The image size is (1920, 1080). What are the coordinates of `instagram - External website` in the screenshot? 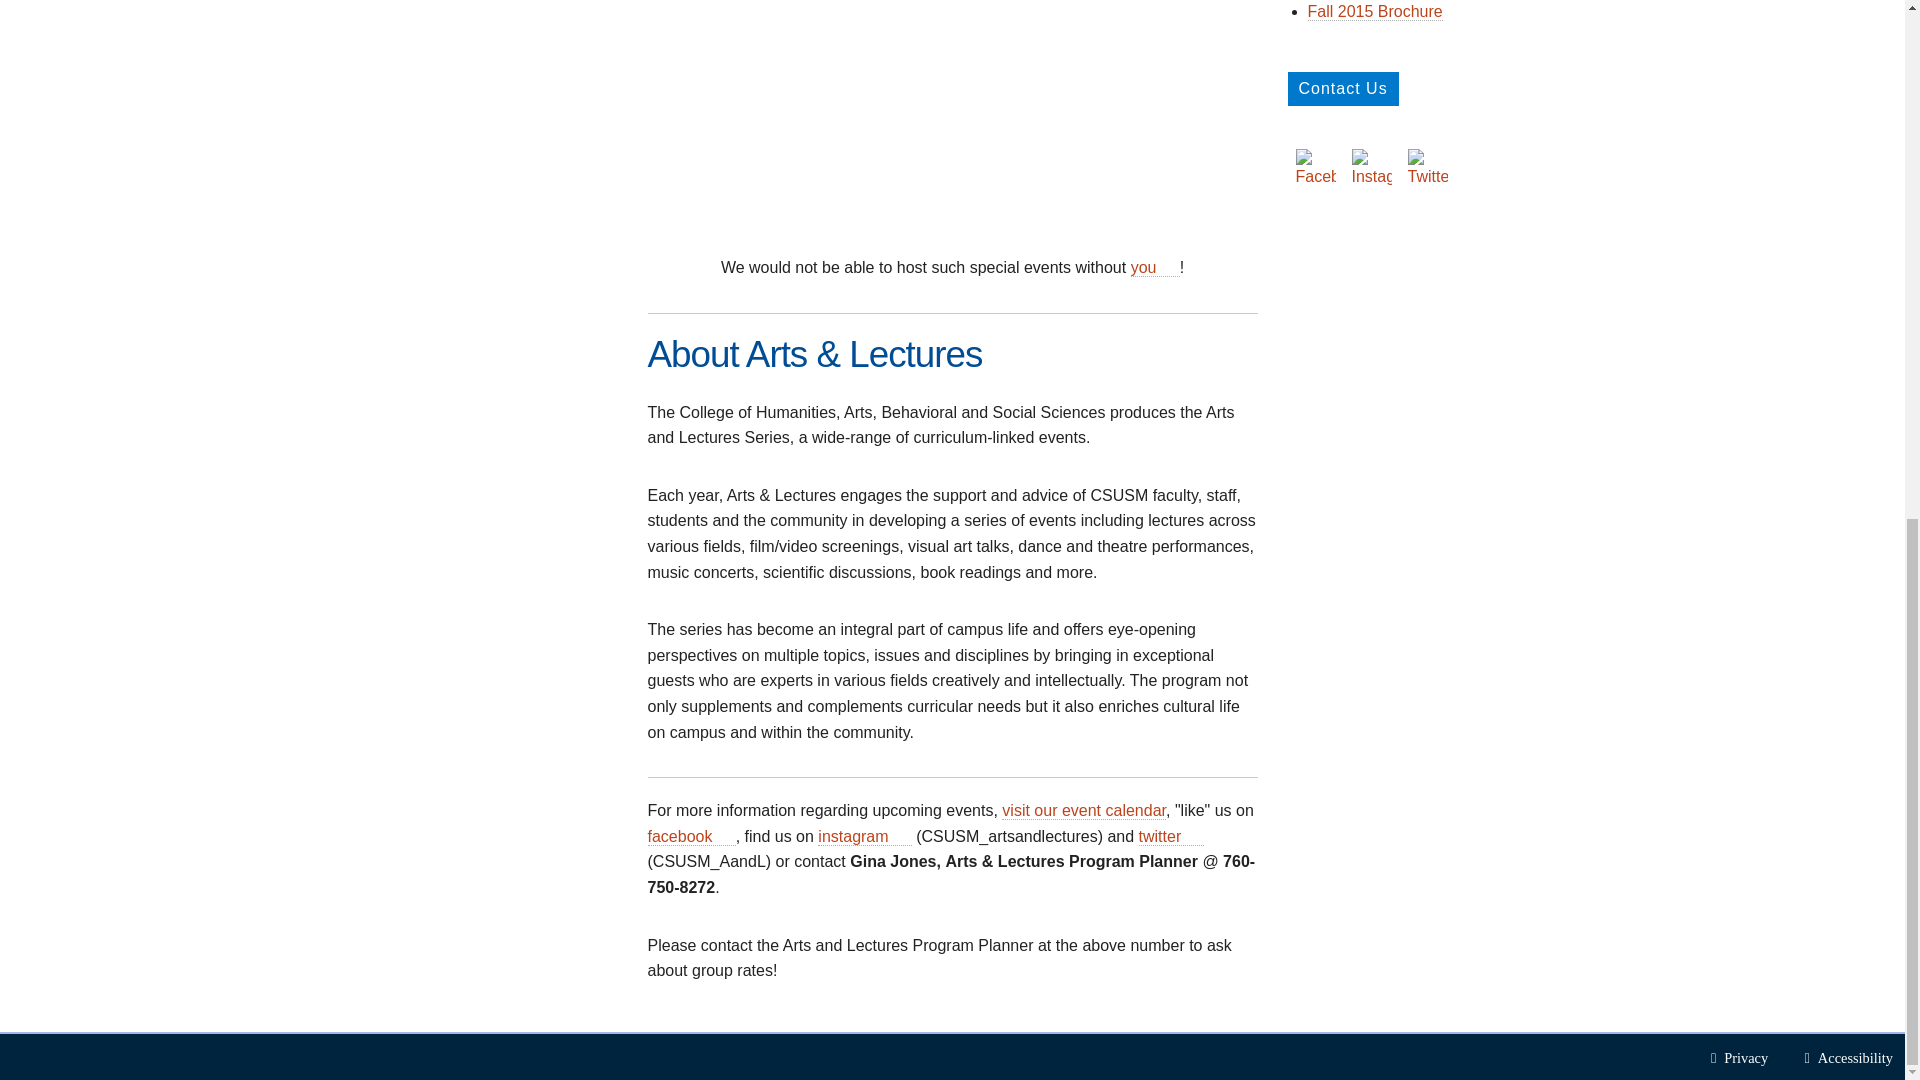 It's located at (864, 836).